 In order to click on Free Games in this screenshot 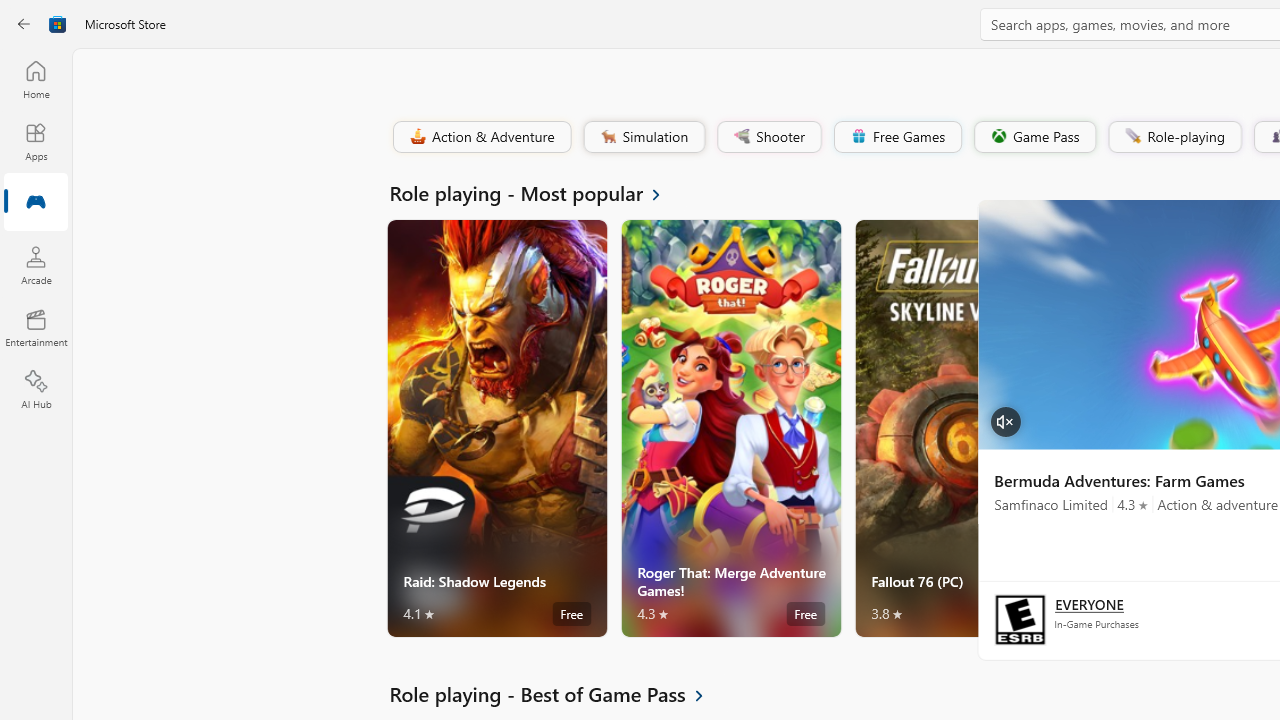, I will do `click(897, 136)`.